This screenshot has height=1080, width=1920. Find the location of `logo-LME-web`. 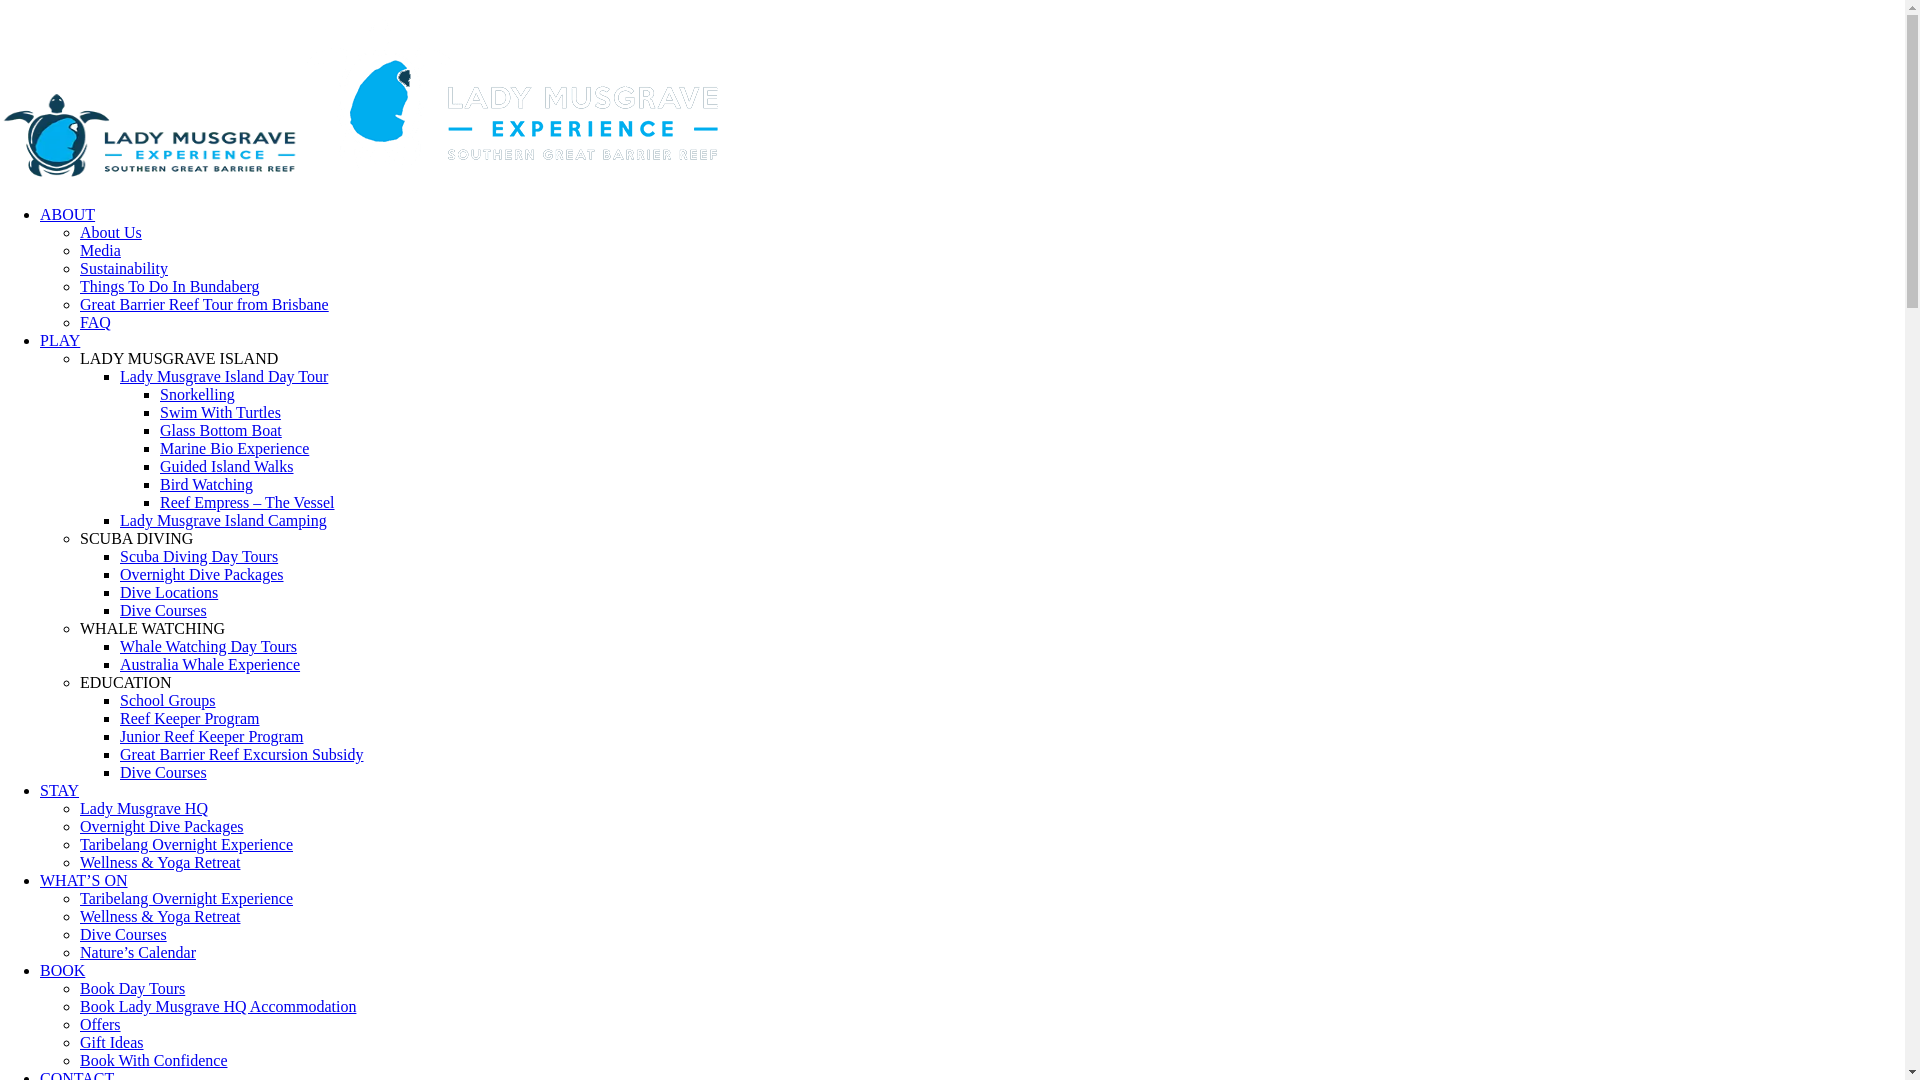

logo-LME-web is located at coordinates (515, 93).